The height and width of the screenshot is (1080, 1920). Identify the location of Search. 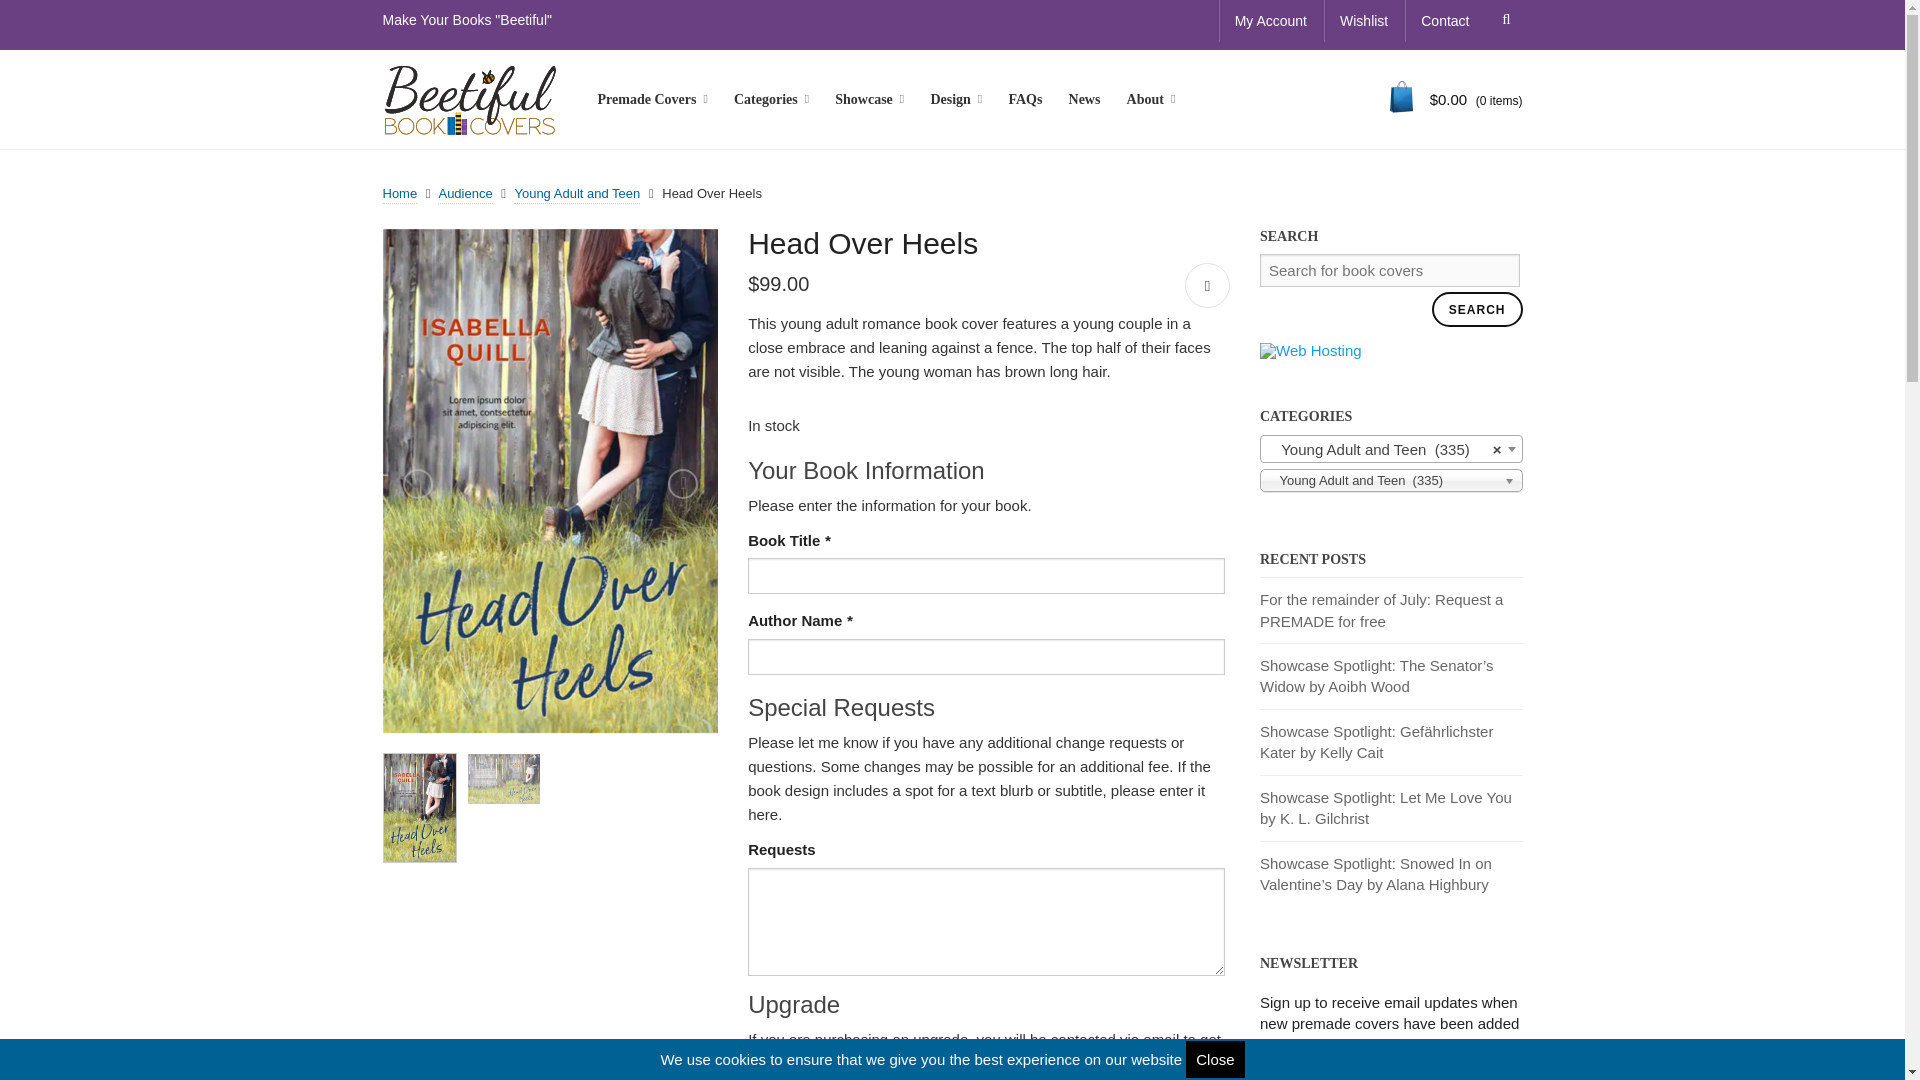
(1477, 309).